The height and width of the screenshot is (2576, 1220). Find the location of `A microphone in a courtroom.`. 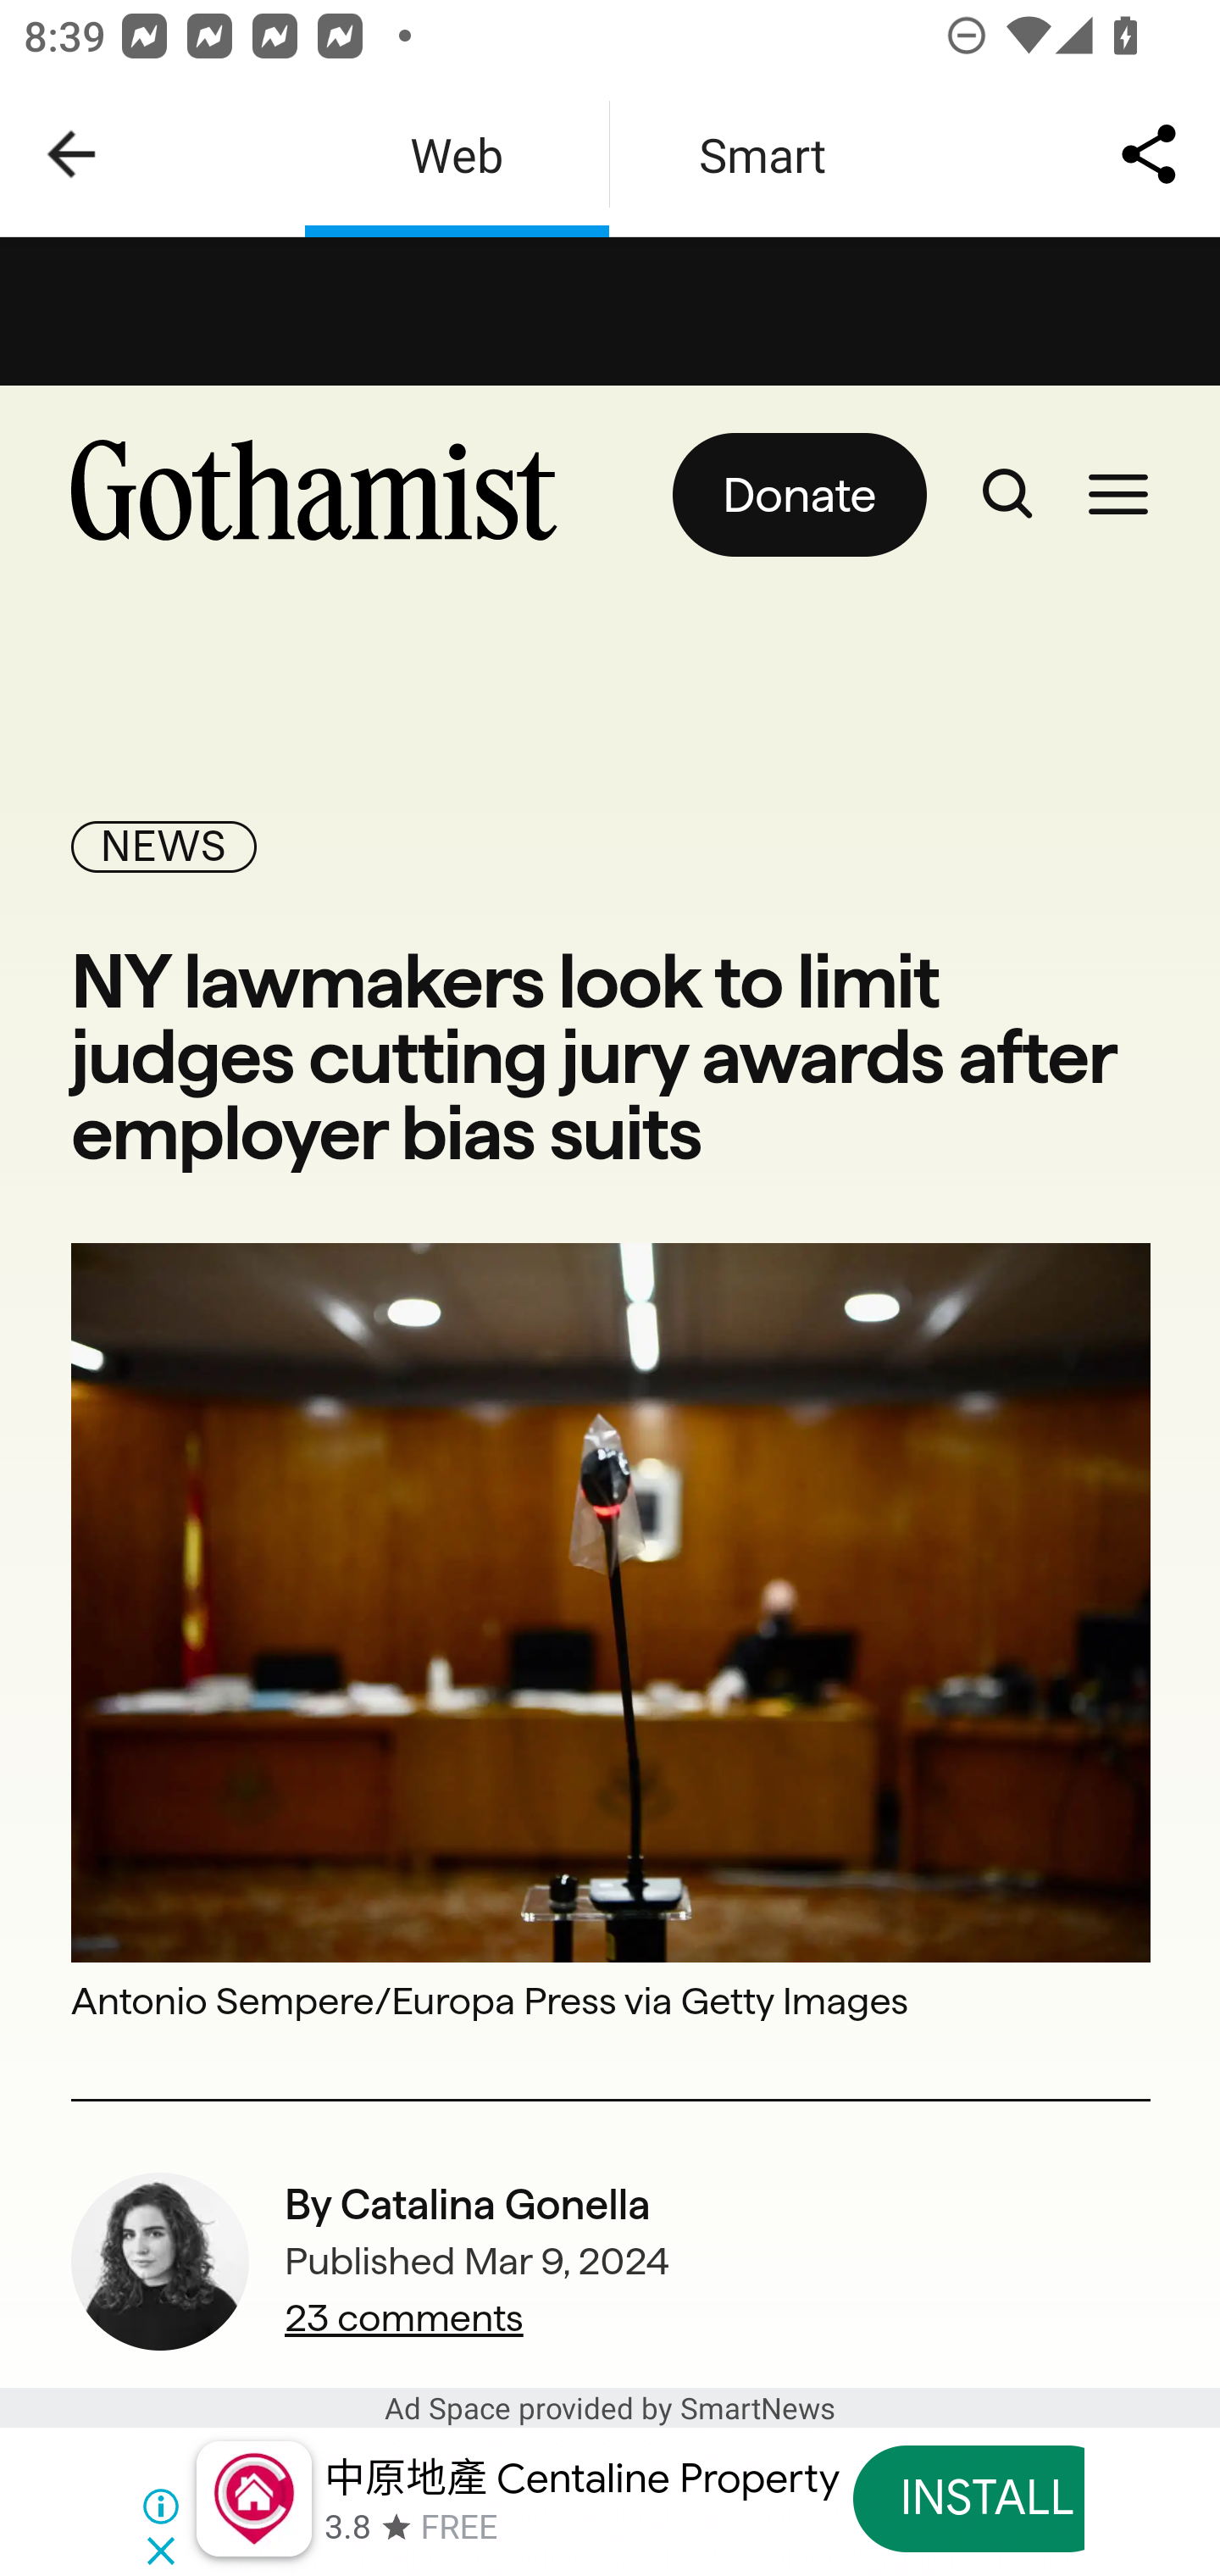

A microphone in a courtroom. is located at coordinates (612, 1601).